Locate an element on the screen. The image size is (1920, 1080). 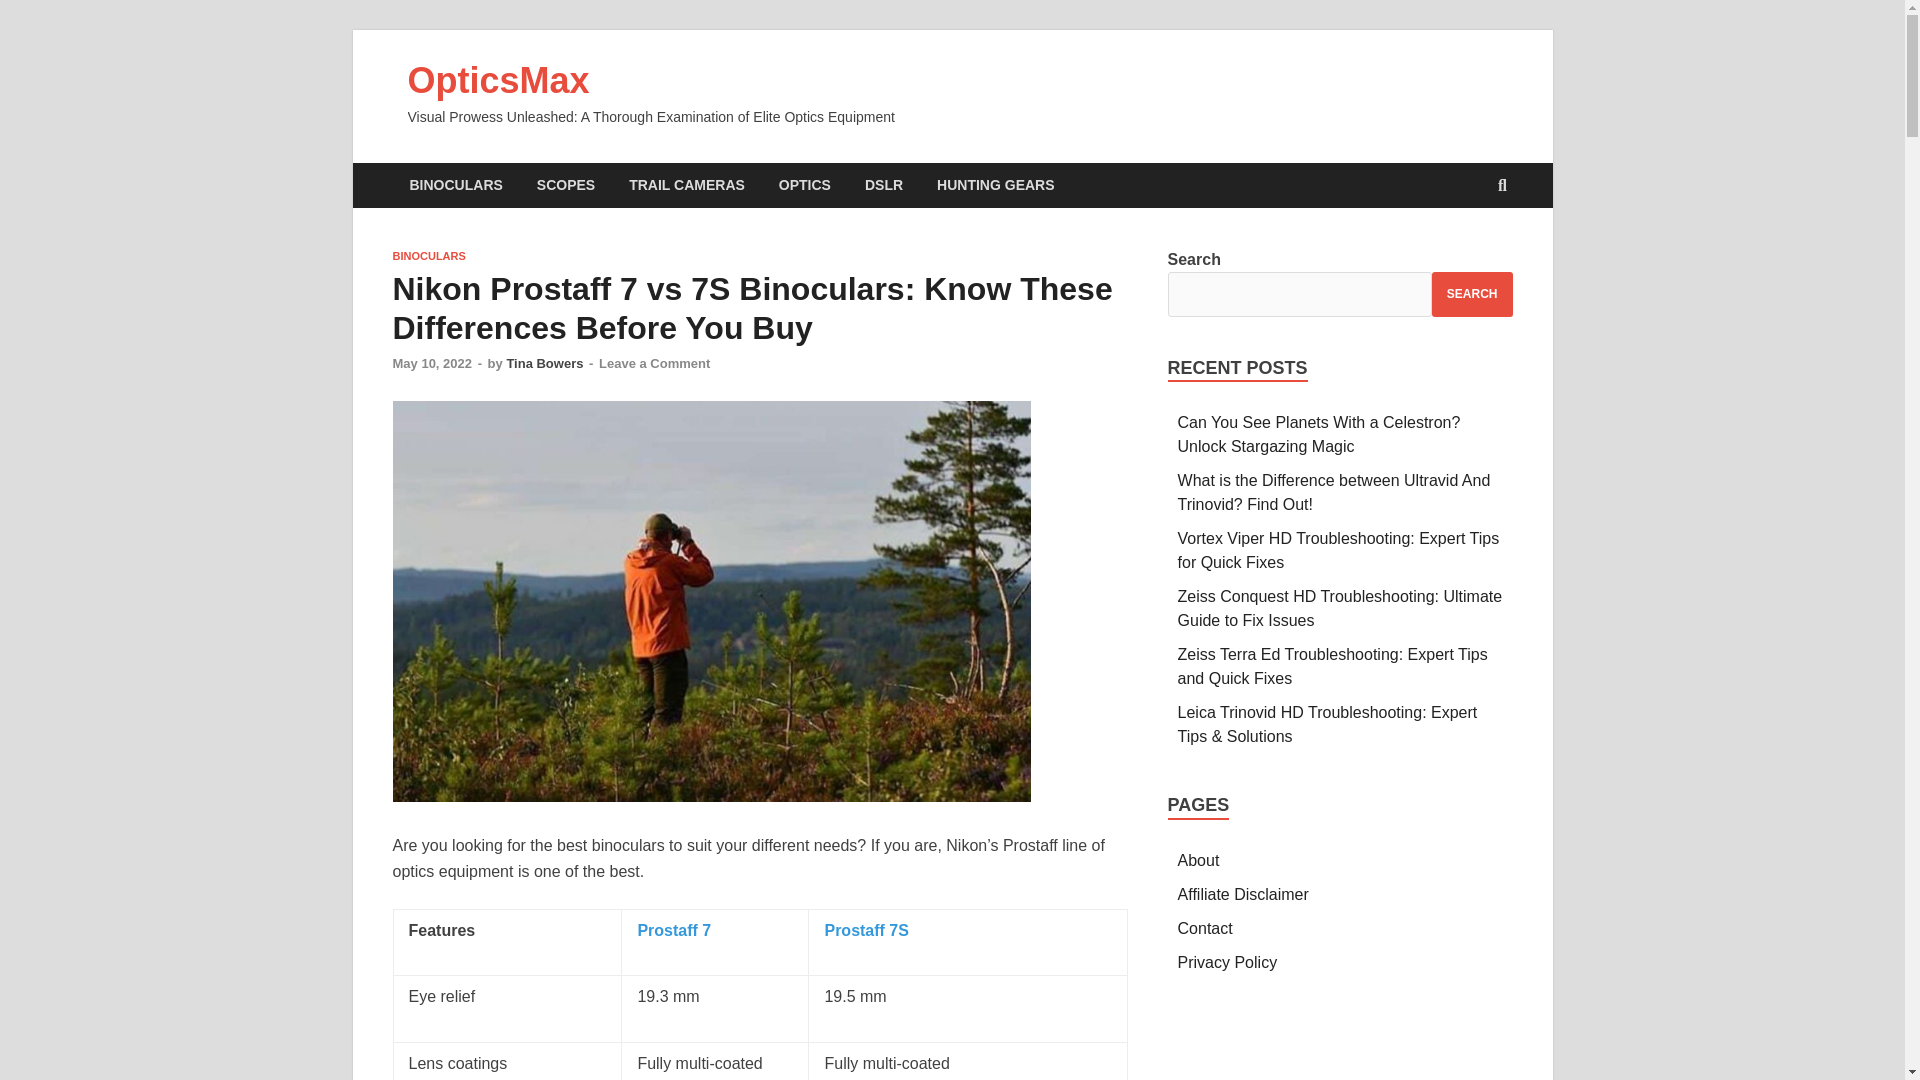
May 10, 2022 is located at coordinates (432, 364).